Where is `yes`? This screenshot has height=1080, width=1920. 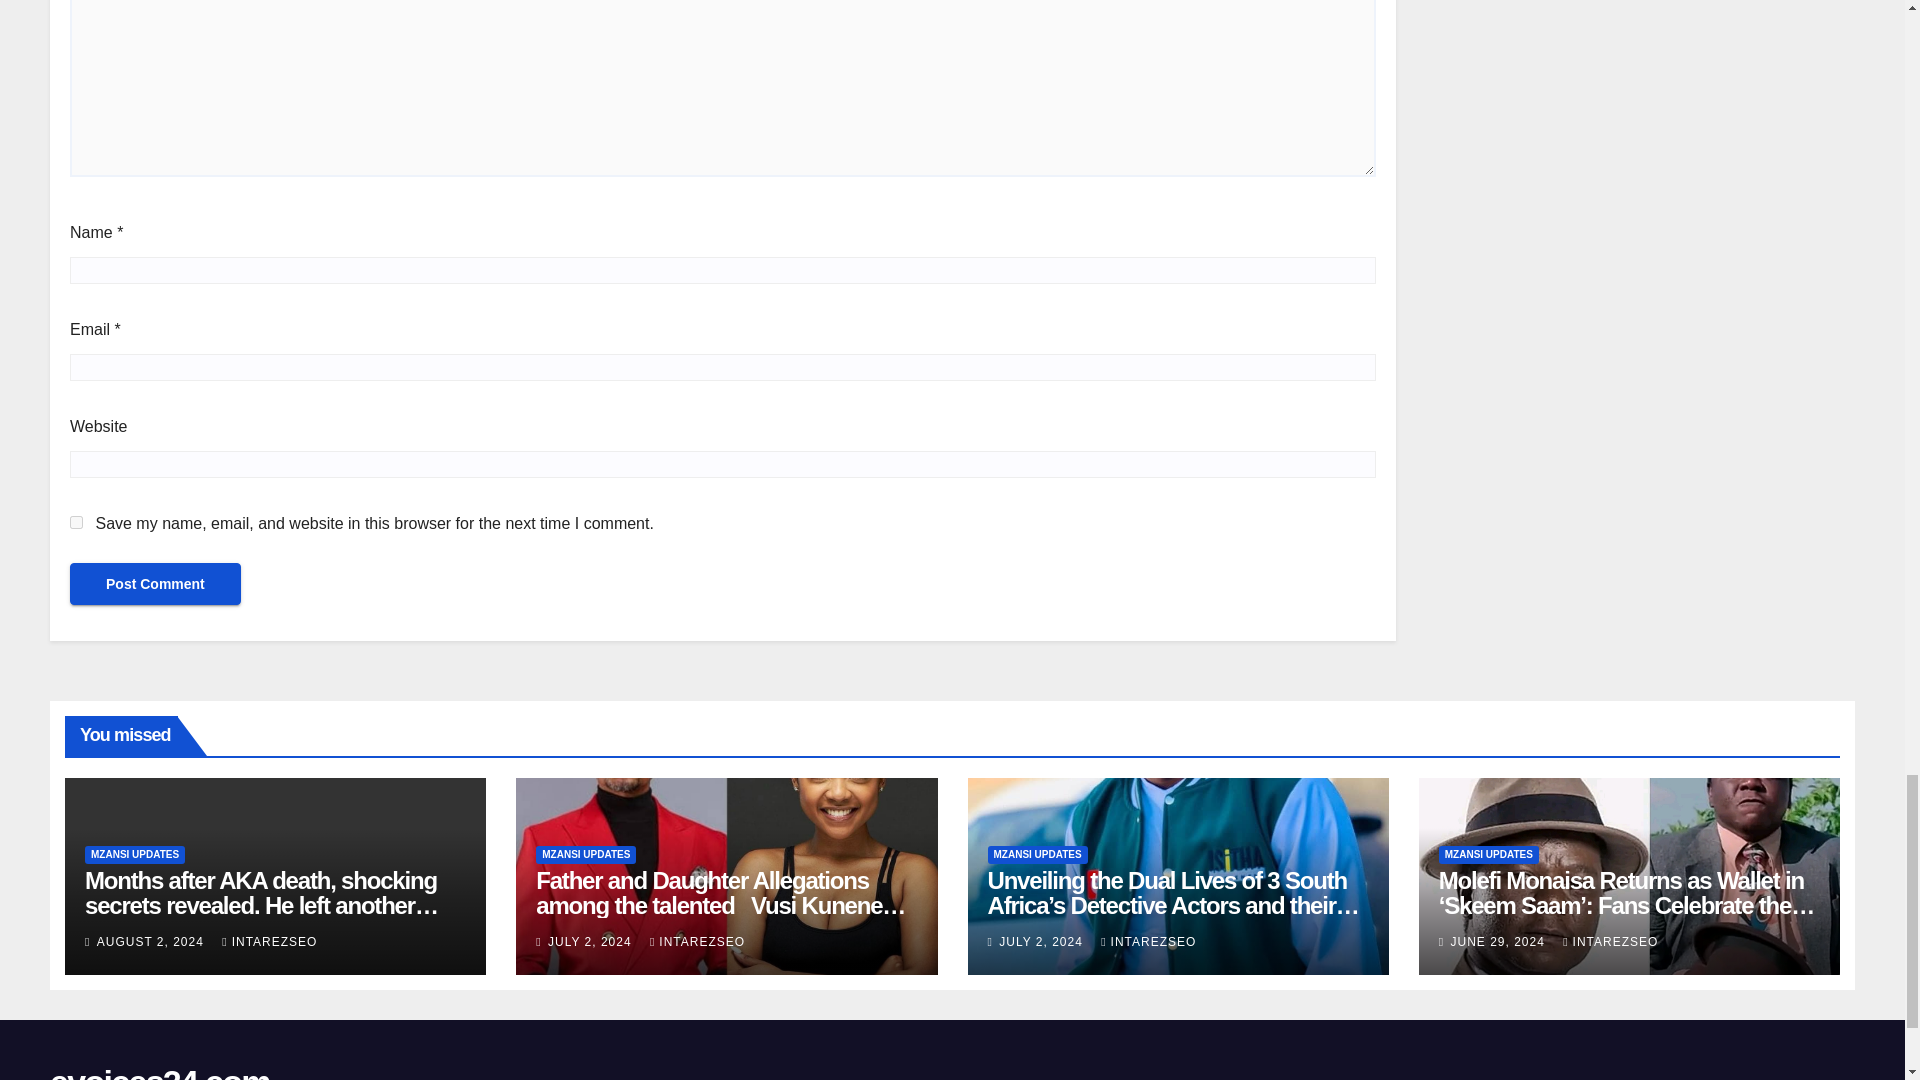
yes is located at coordinates (76, 522).